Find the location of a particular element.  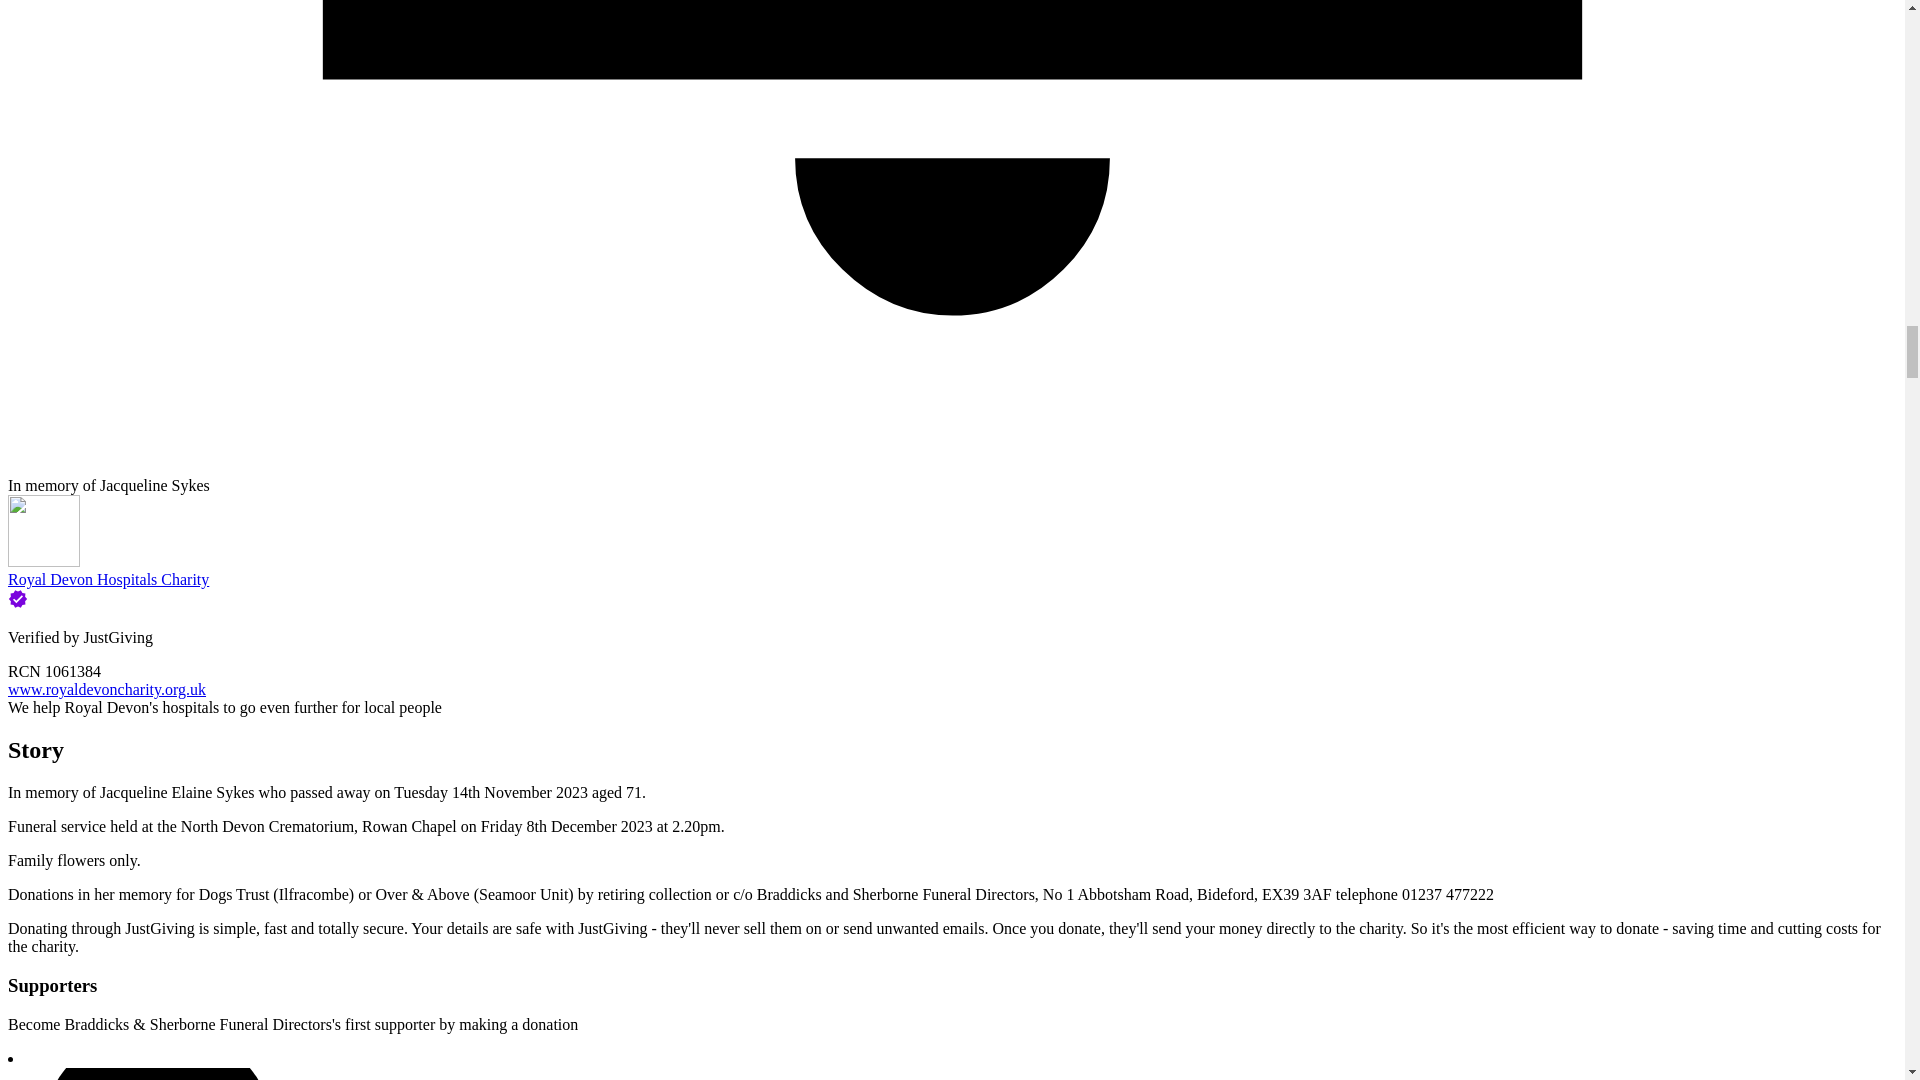

www.royaldevoncharity.org.uk is located at coordinates (106, 689).